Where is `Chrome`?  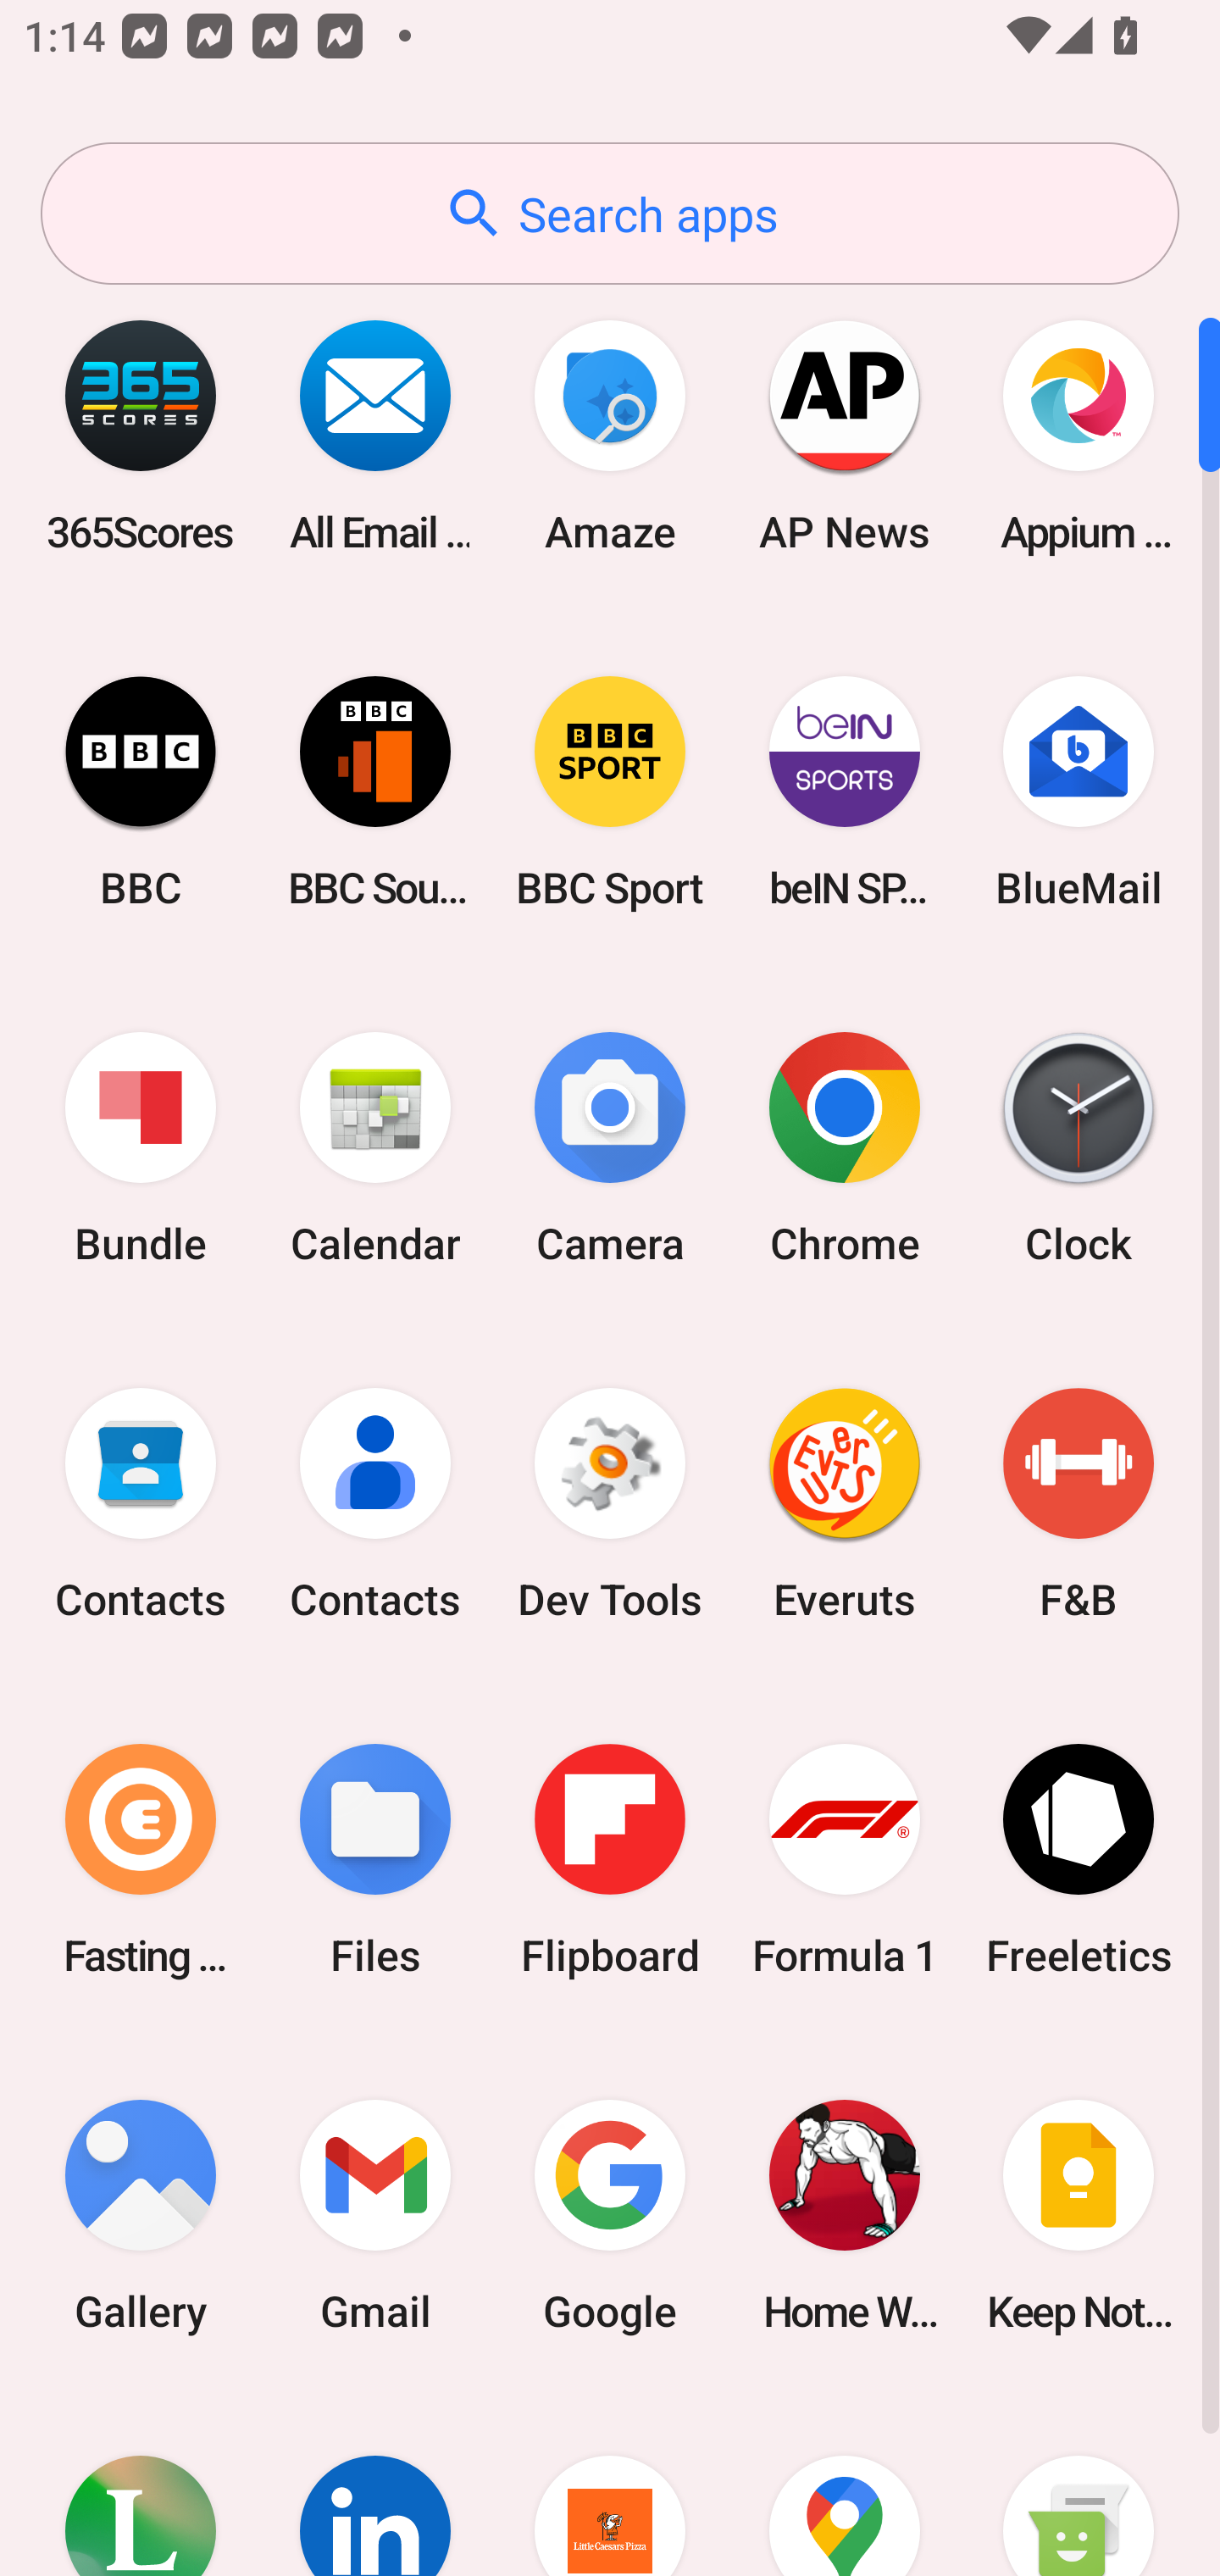 Chrome is located at coordinates (844, 1149).